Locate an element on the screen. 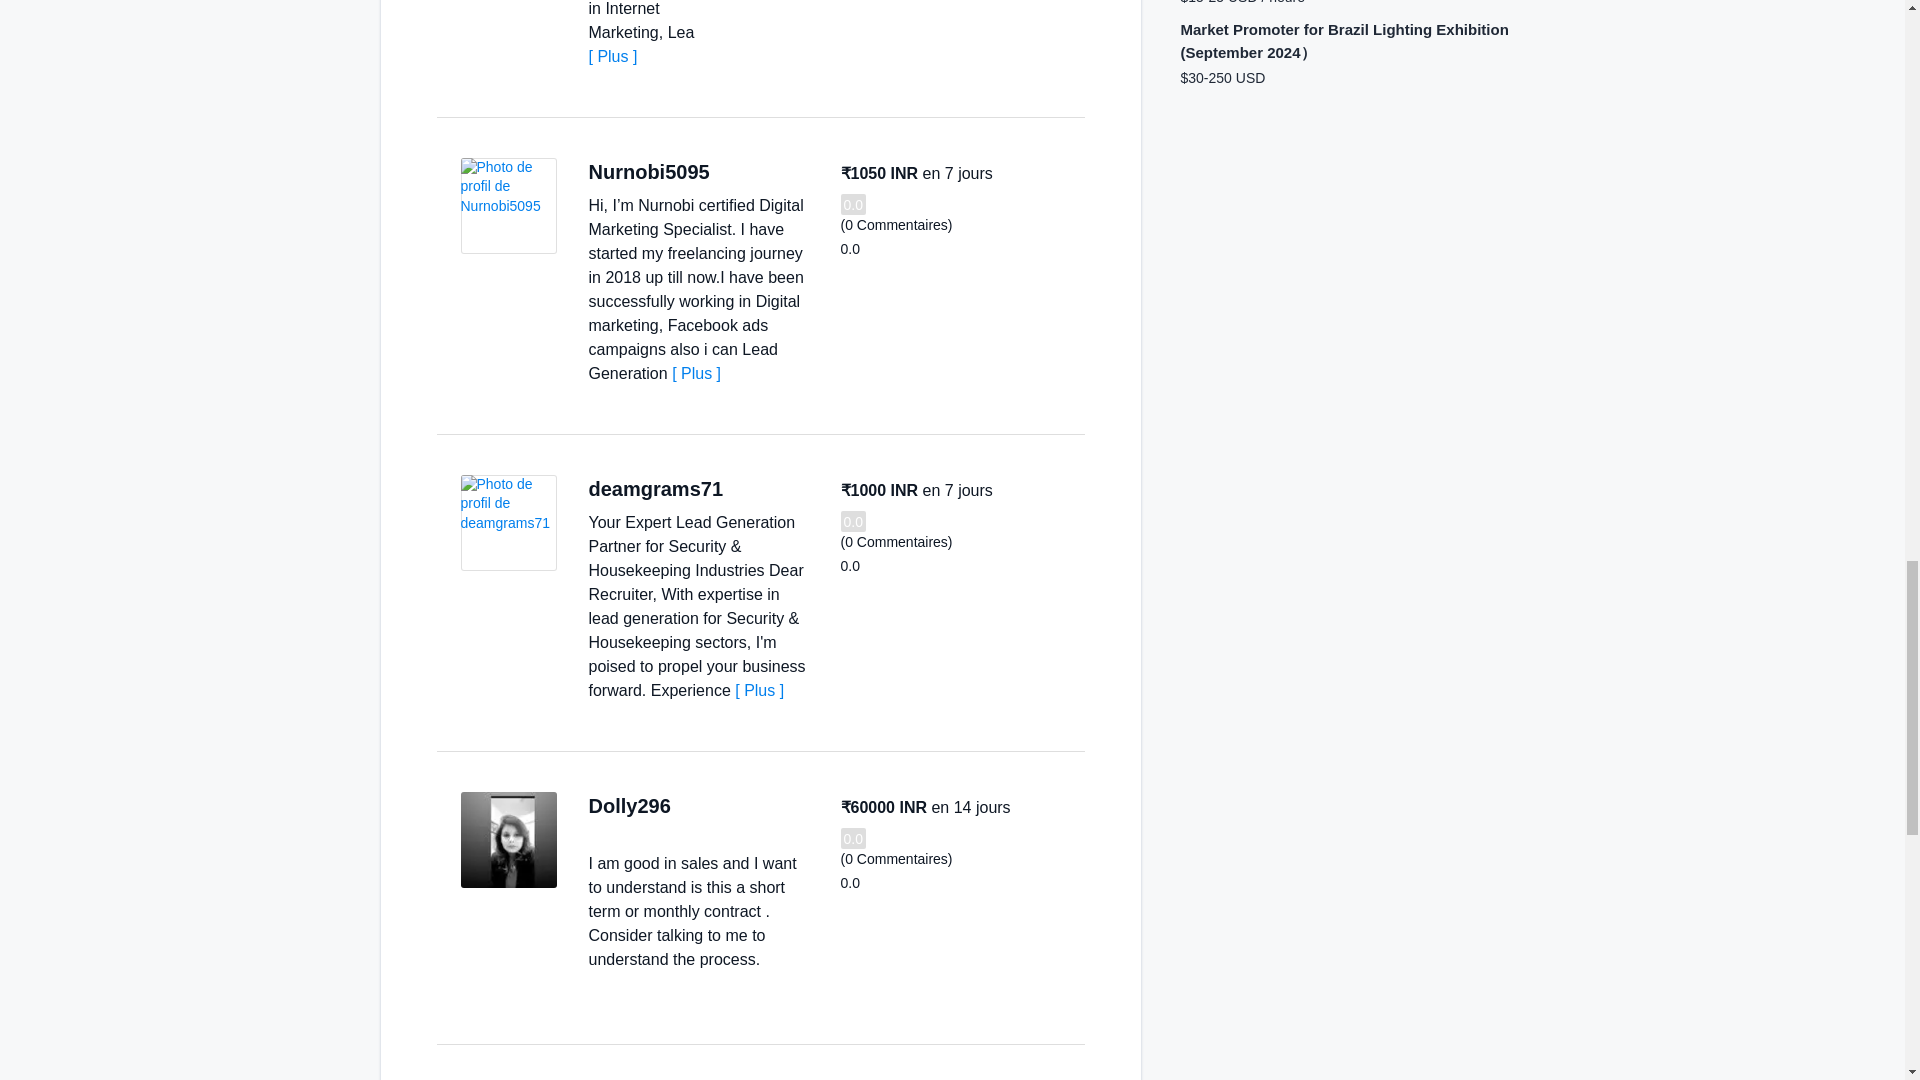 The image size is (1920, 1080). Plus is located at coordinates (759, 690).